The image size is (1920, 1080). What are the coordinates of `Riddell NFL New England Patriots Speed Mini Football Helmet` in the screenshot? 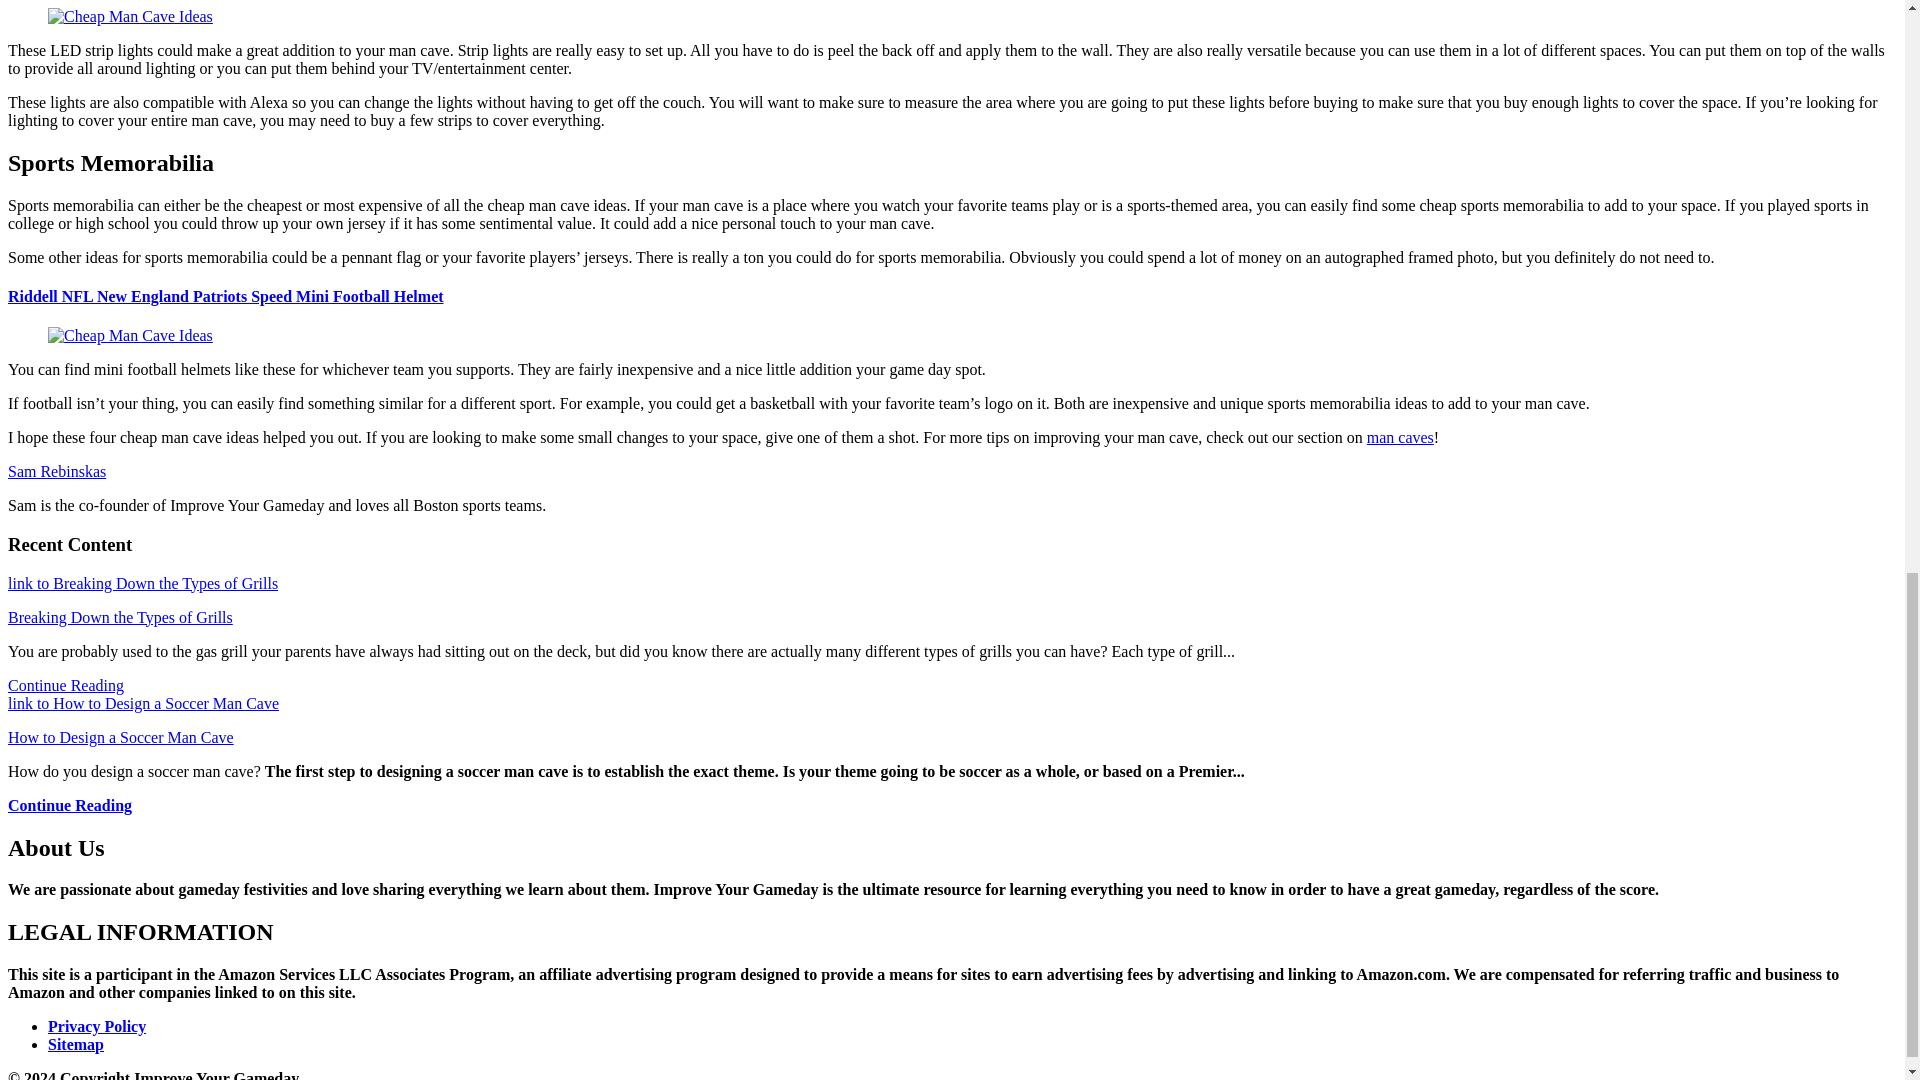 It's located at (225, 296).